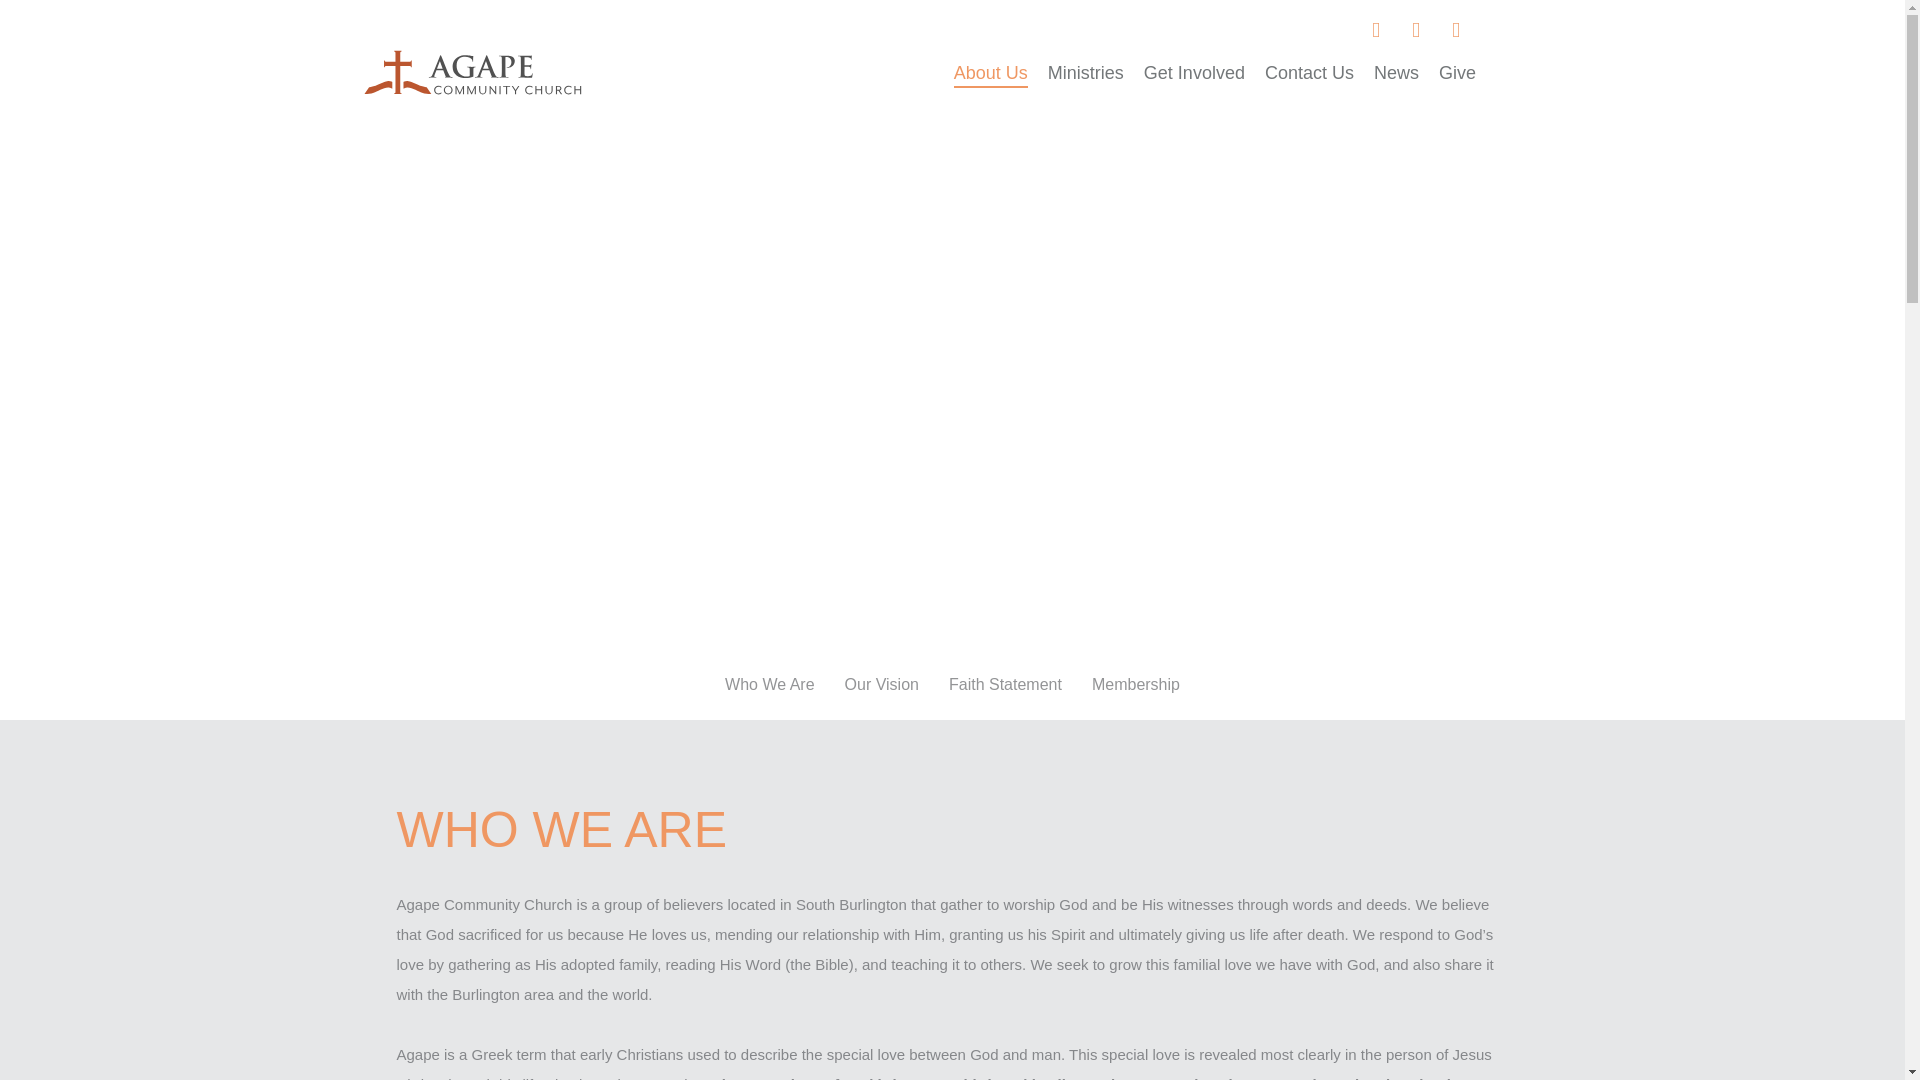  Describe the element at coordinates (1416, 29) in the screenshot. I see `Instagram` at that location.